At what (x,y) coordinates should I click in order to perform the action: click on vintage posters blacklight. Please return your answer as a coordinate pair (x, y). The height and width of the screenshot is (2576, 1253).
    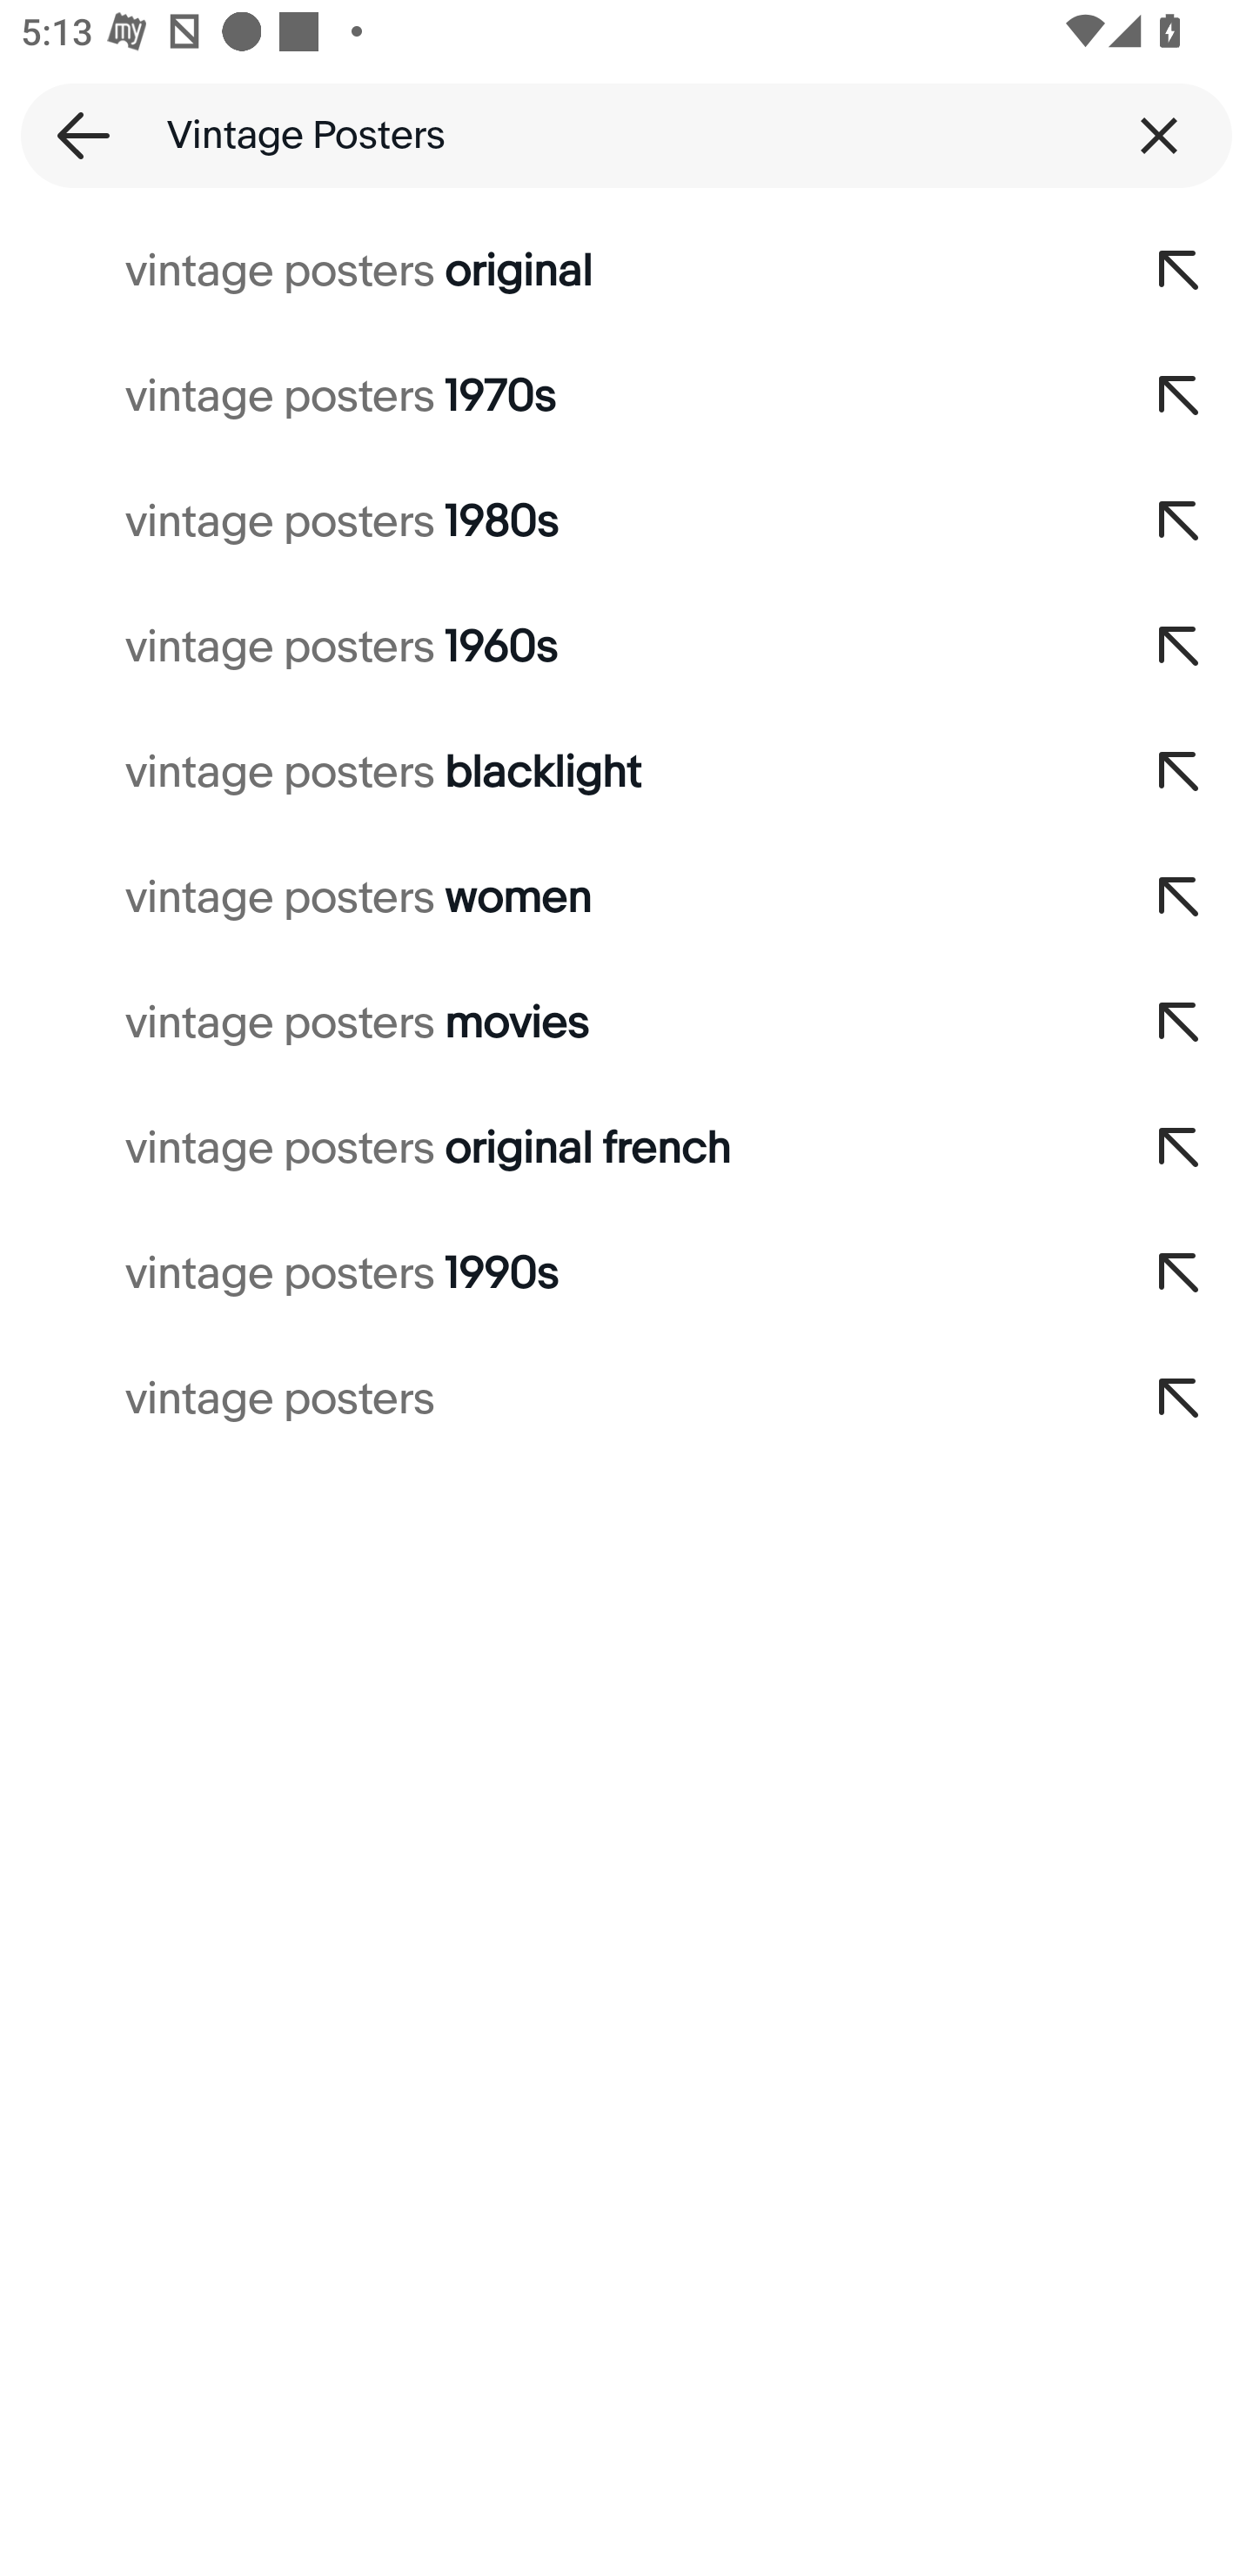
    Looking at the image, I should click on (553, 773).